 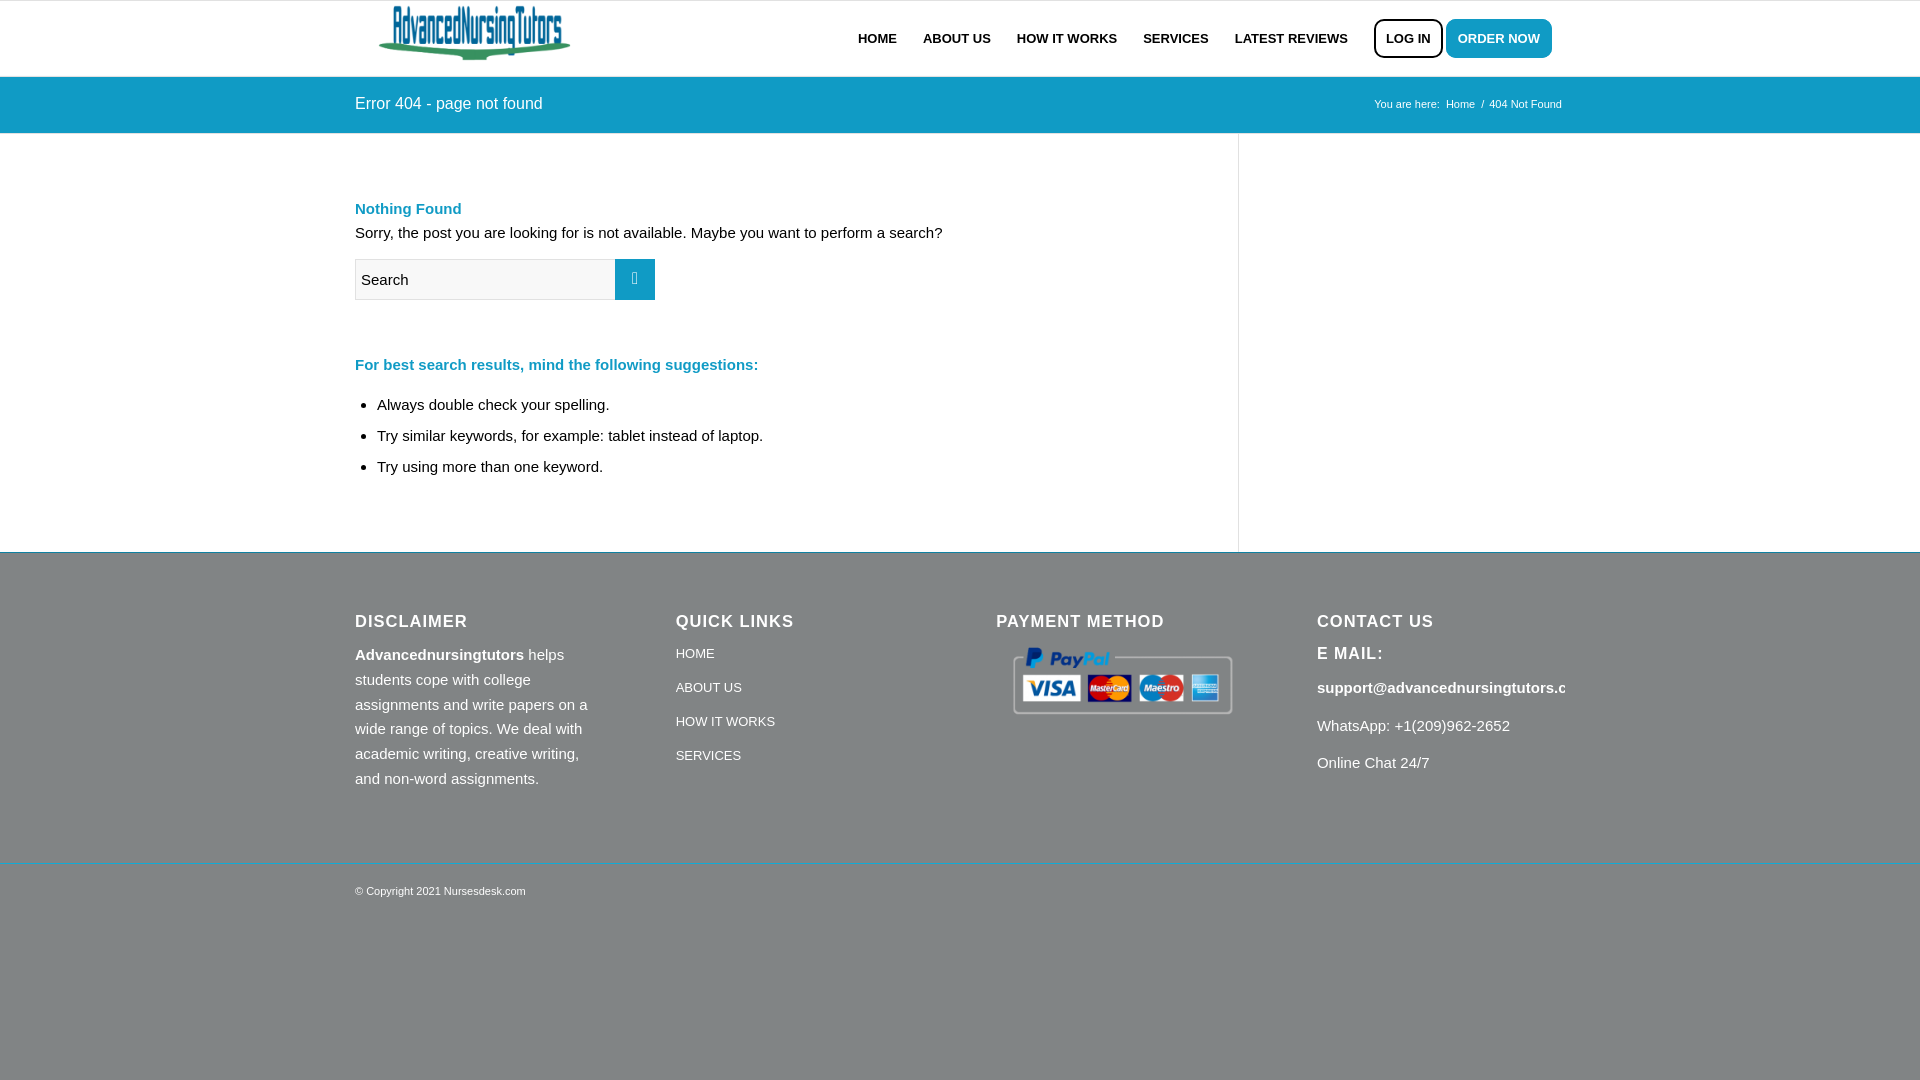 What do you see at coordinates (1067, 38) in the screenshot?
I see `HOW IT WORKS` at bounding box center [1067, 38].